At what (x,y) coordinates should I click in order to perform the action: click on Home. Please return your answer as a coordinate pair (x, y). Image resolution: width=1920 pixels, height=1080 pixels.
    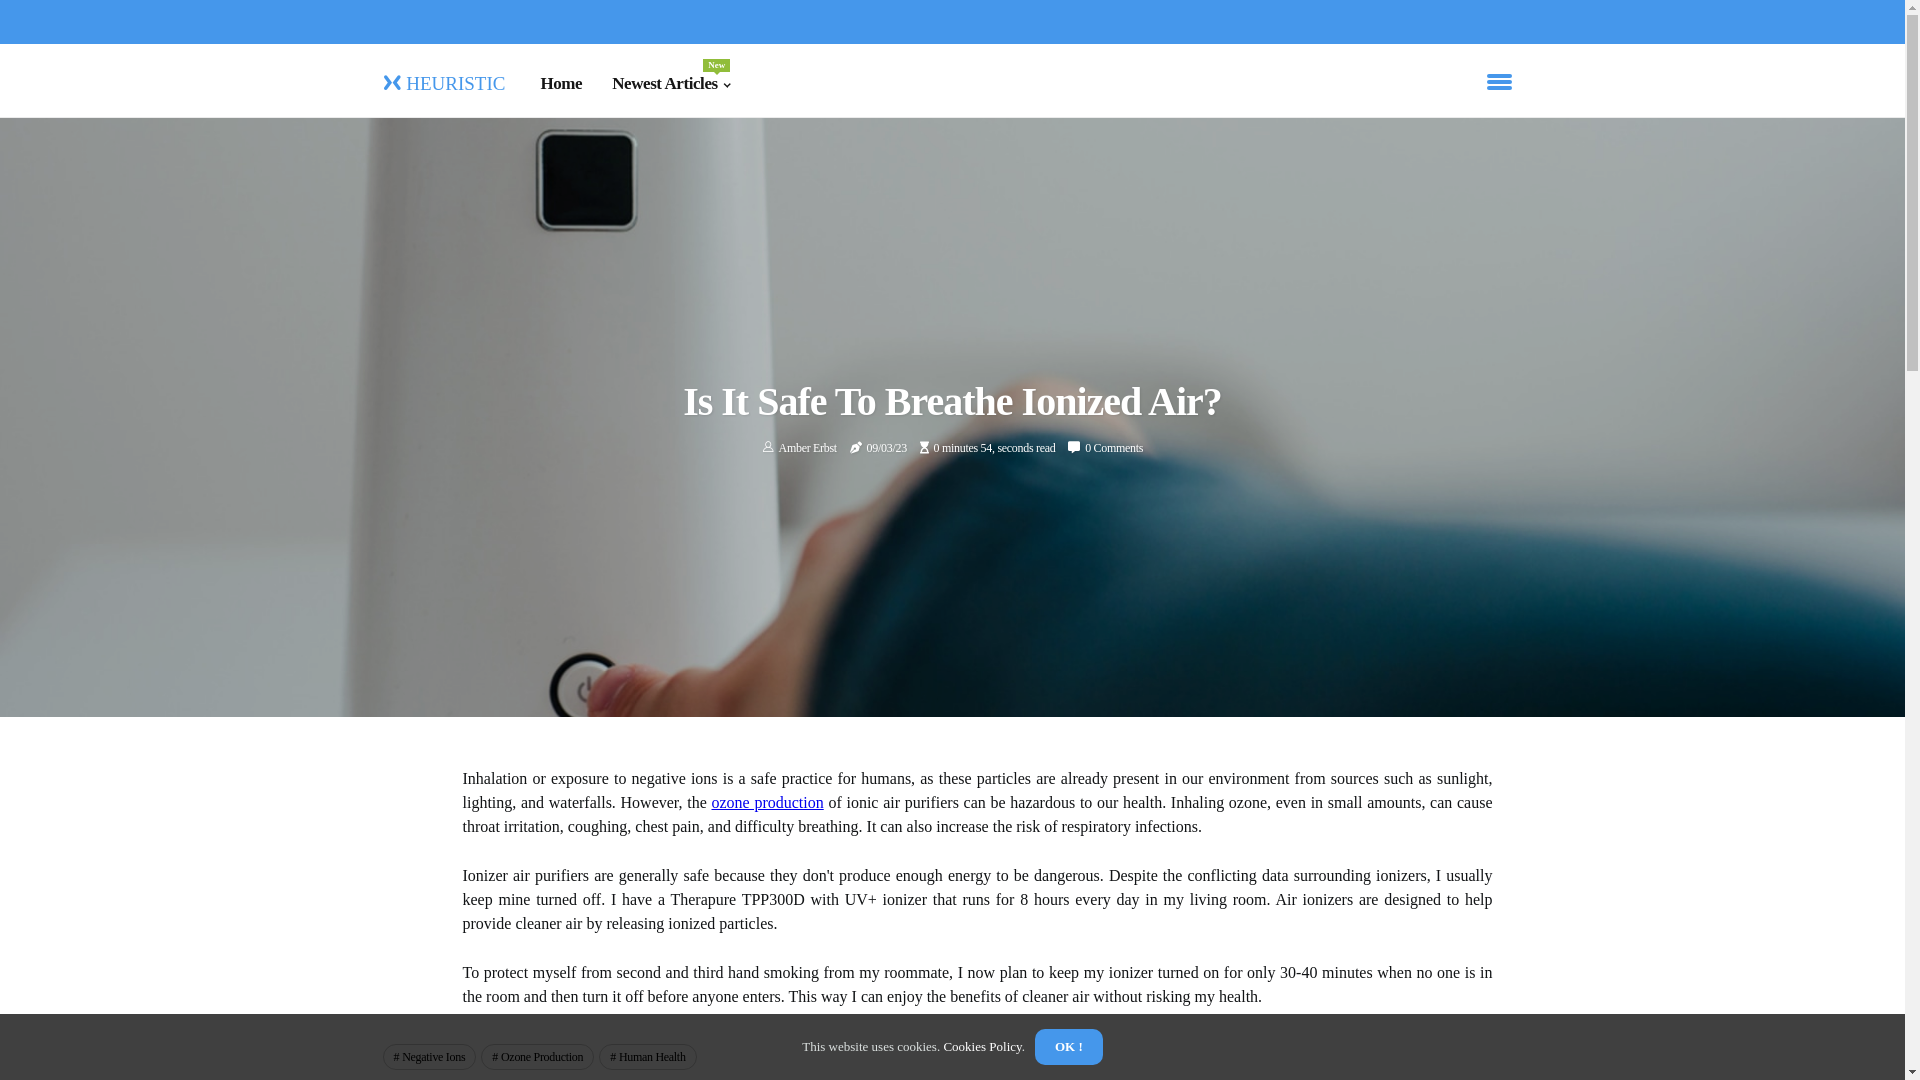
    Looking at the image, I should click on (561, 84).